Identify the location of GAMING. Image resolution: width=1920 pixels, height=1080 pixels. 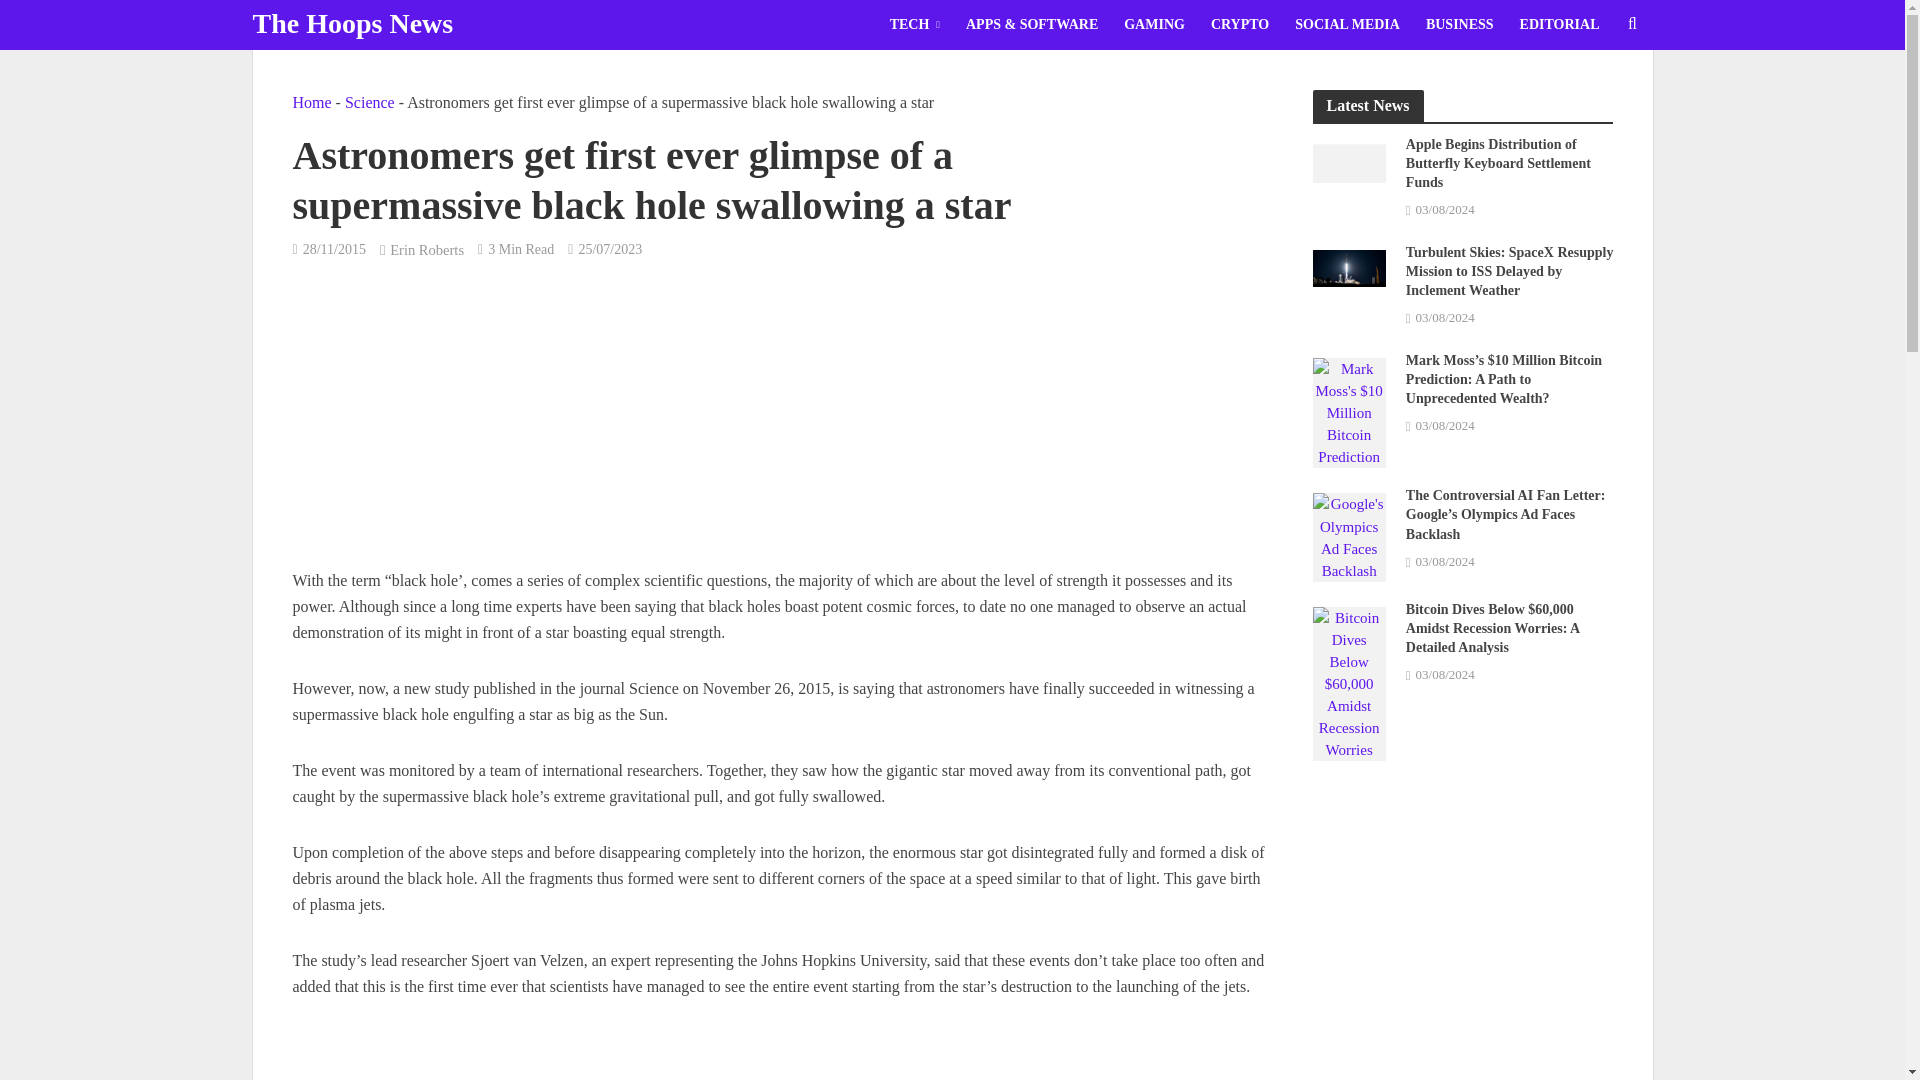
(1154, 24).